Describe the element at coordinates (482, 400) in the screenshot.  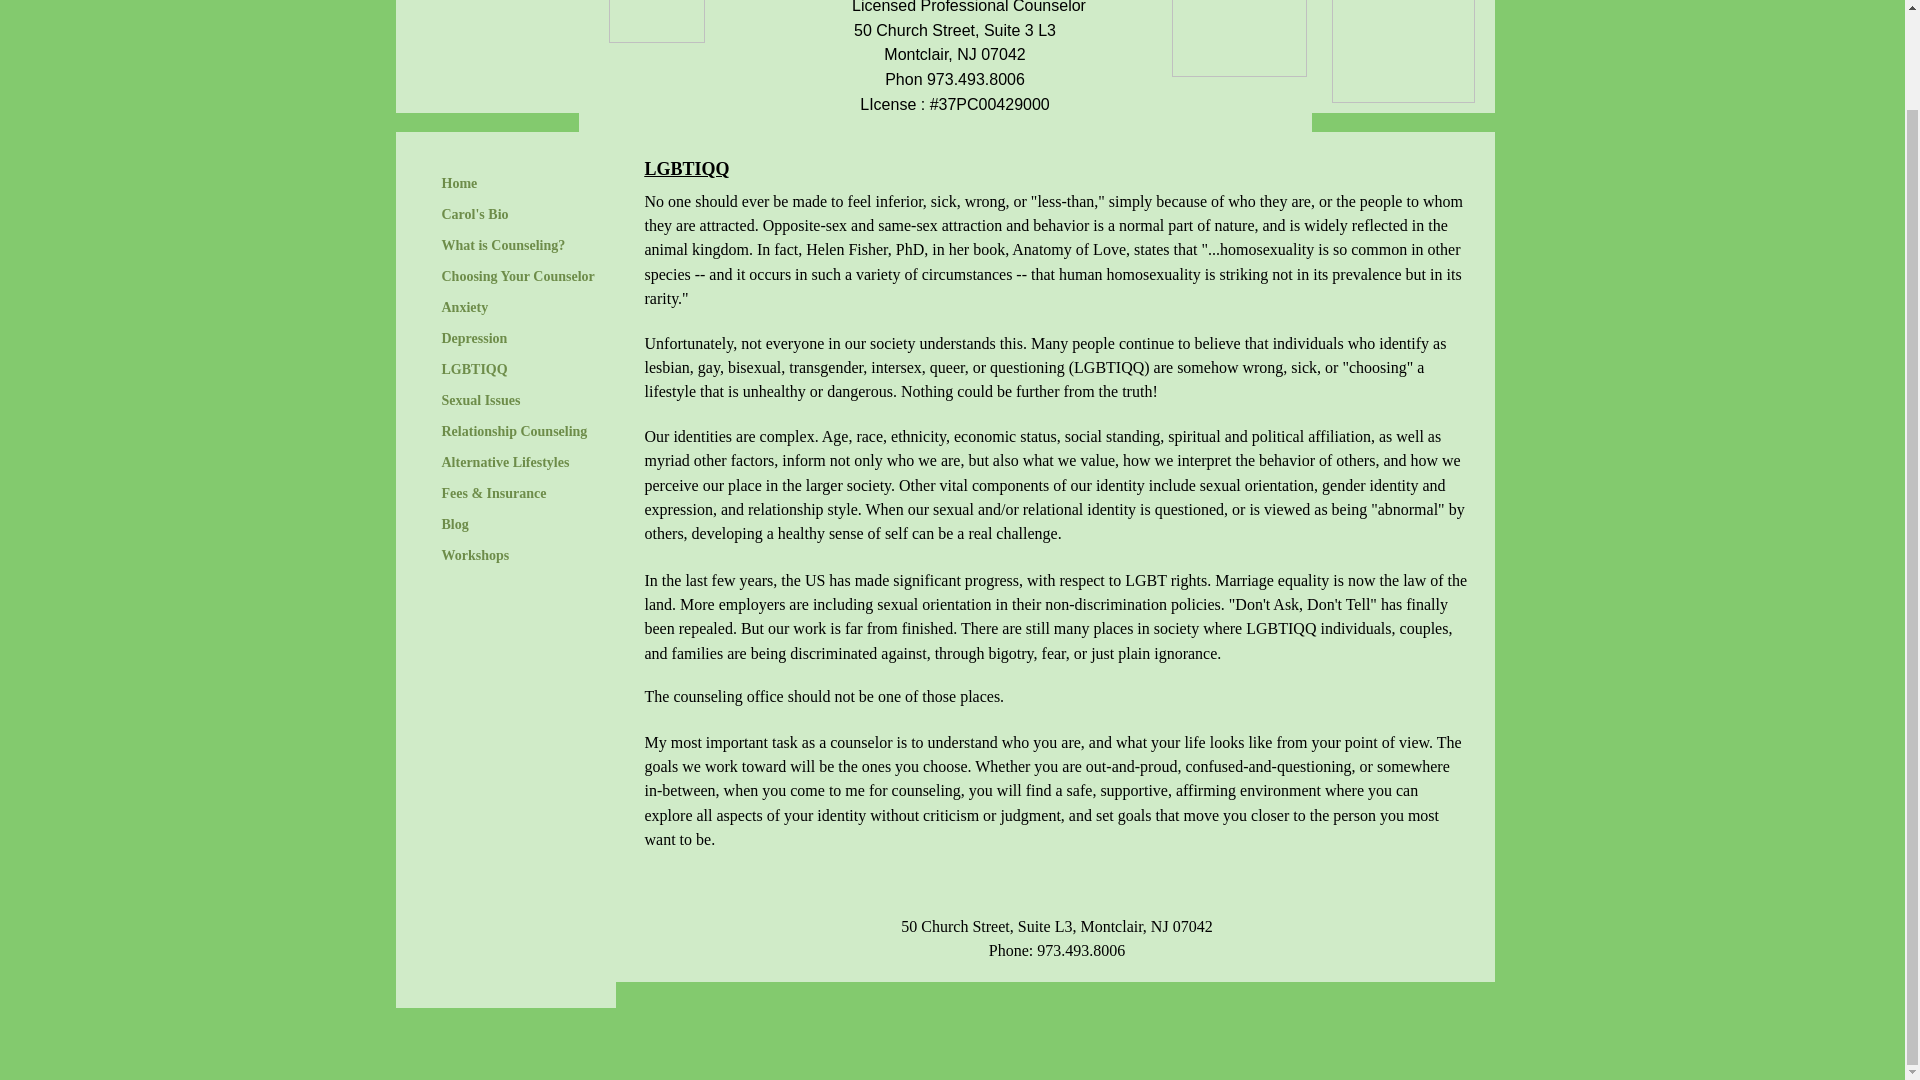
I see `Sexual Issues` at that location.